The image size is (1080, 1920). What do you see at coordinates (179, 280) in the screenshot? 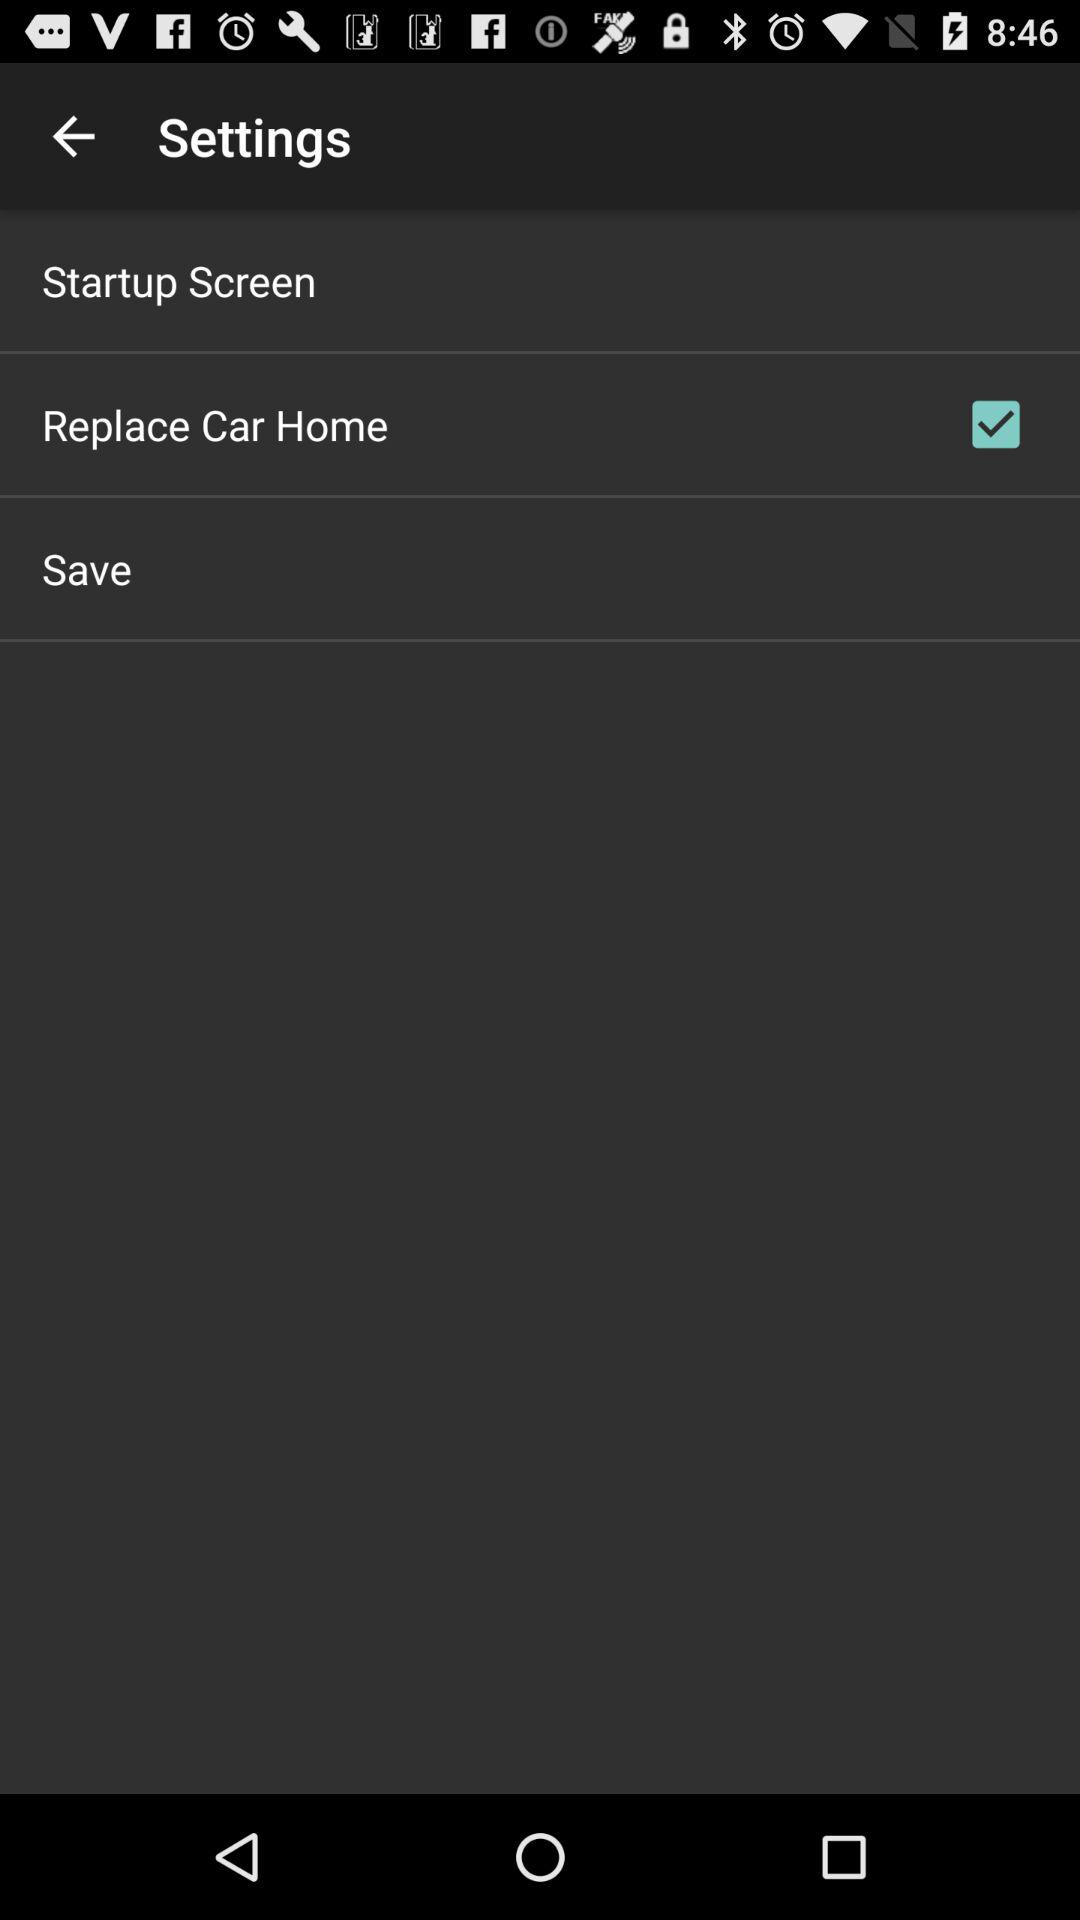
I see `swipe to the startup screen app` at bounding box center [179, 280].